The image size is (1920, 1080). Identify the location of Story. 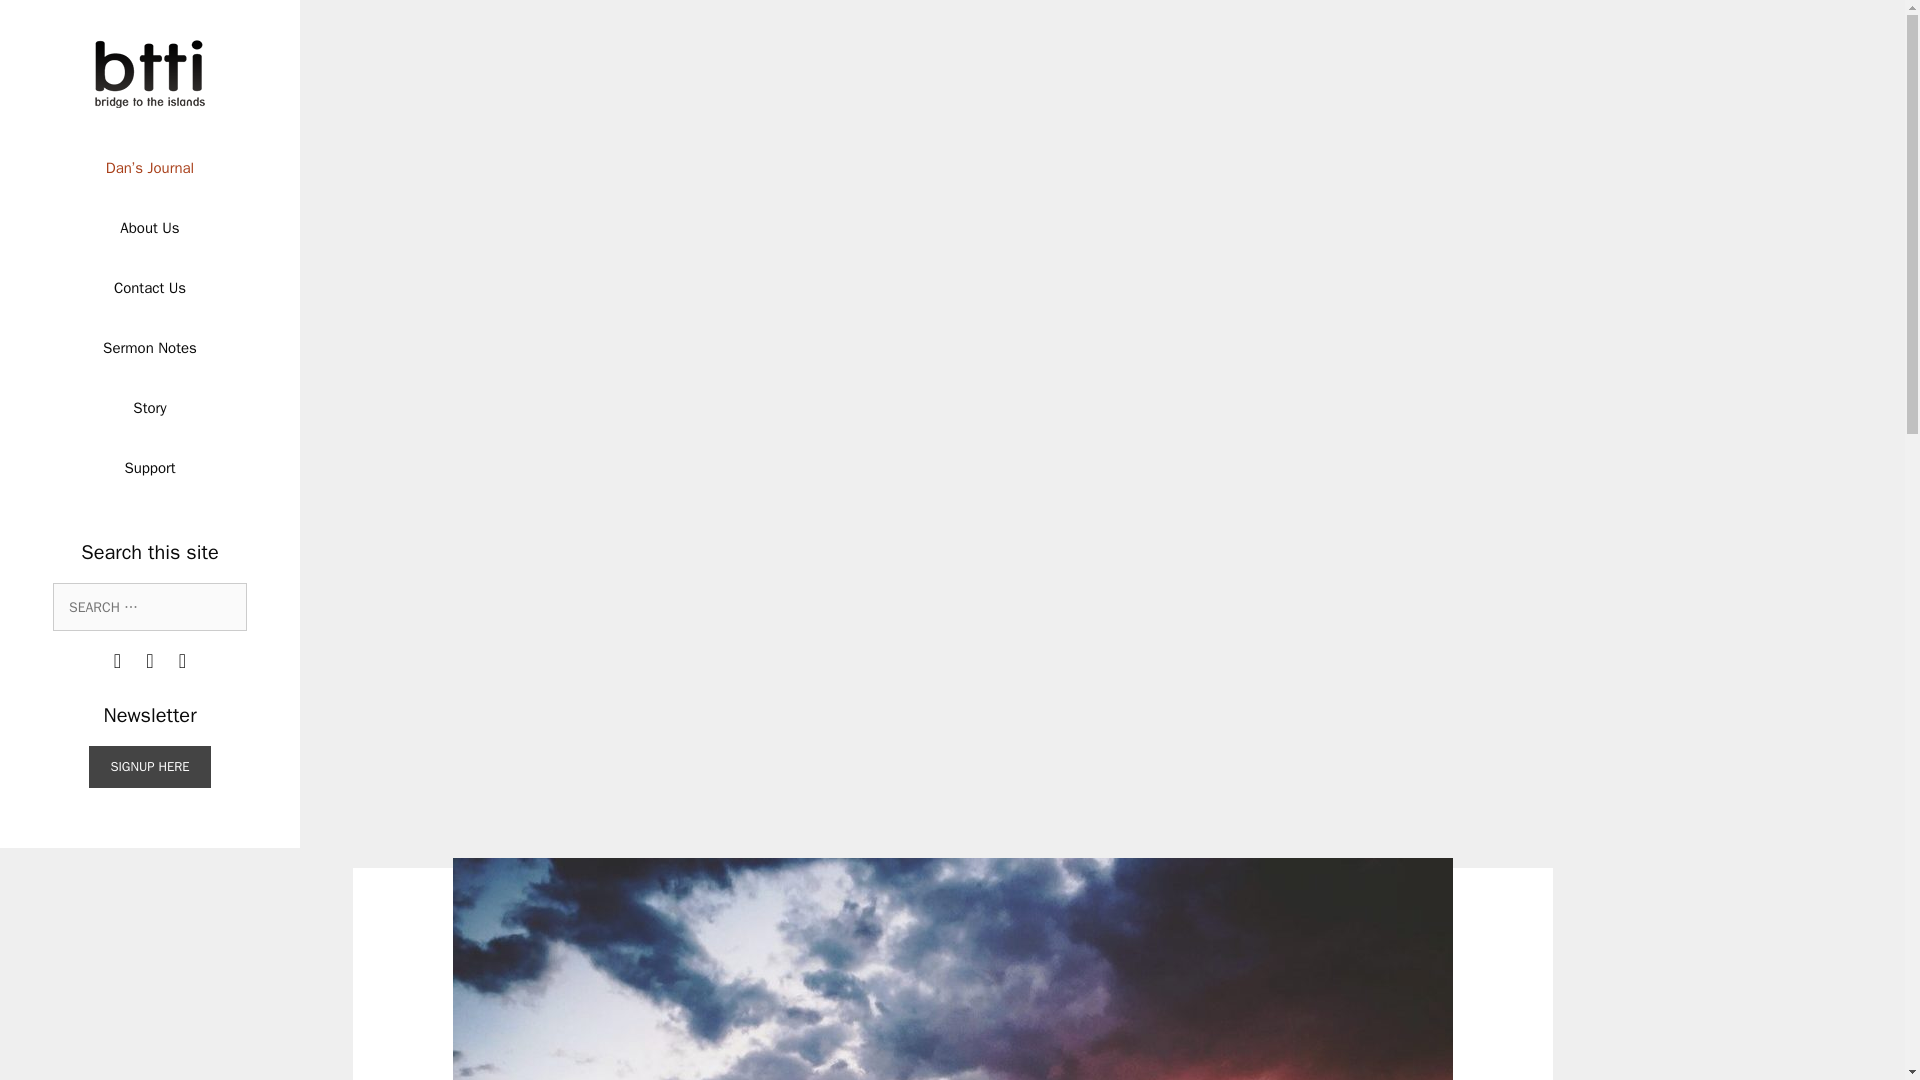
(149, 408).